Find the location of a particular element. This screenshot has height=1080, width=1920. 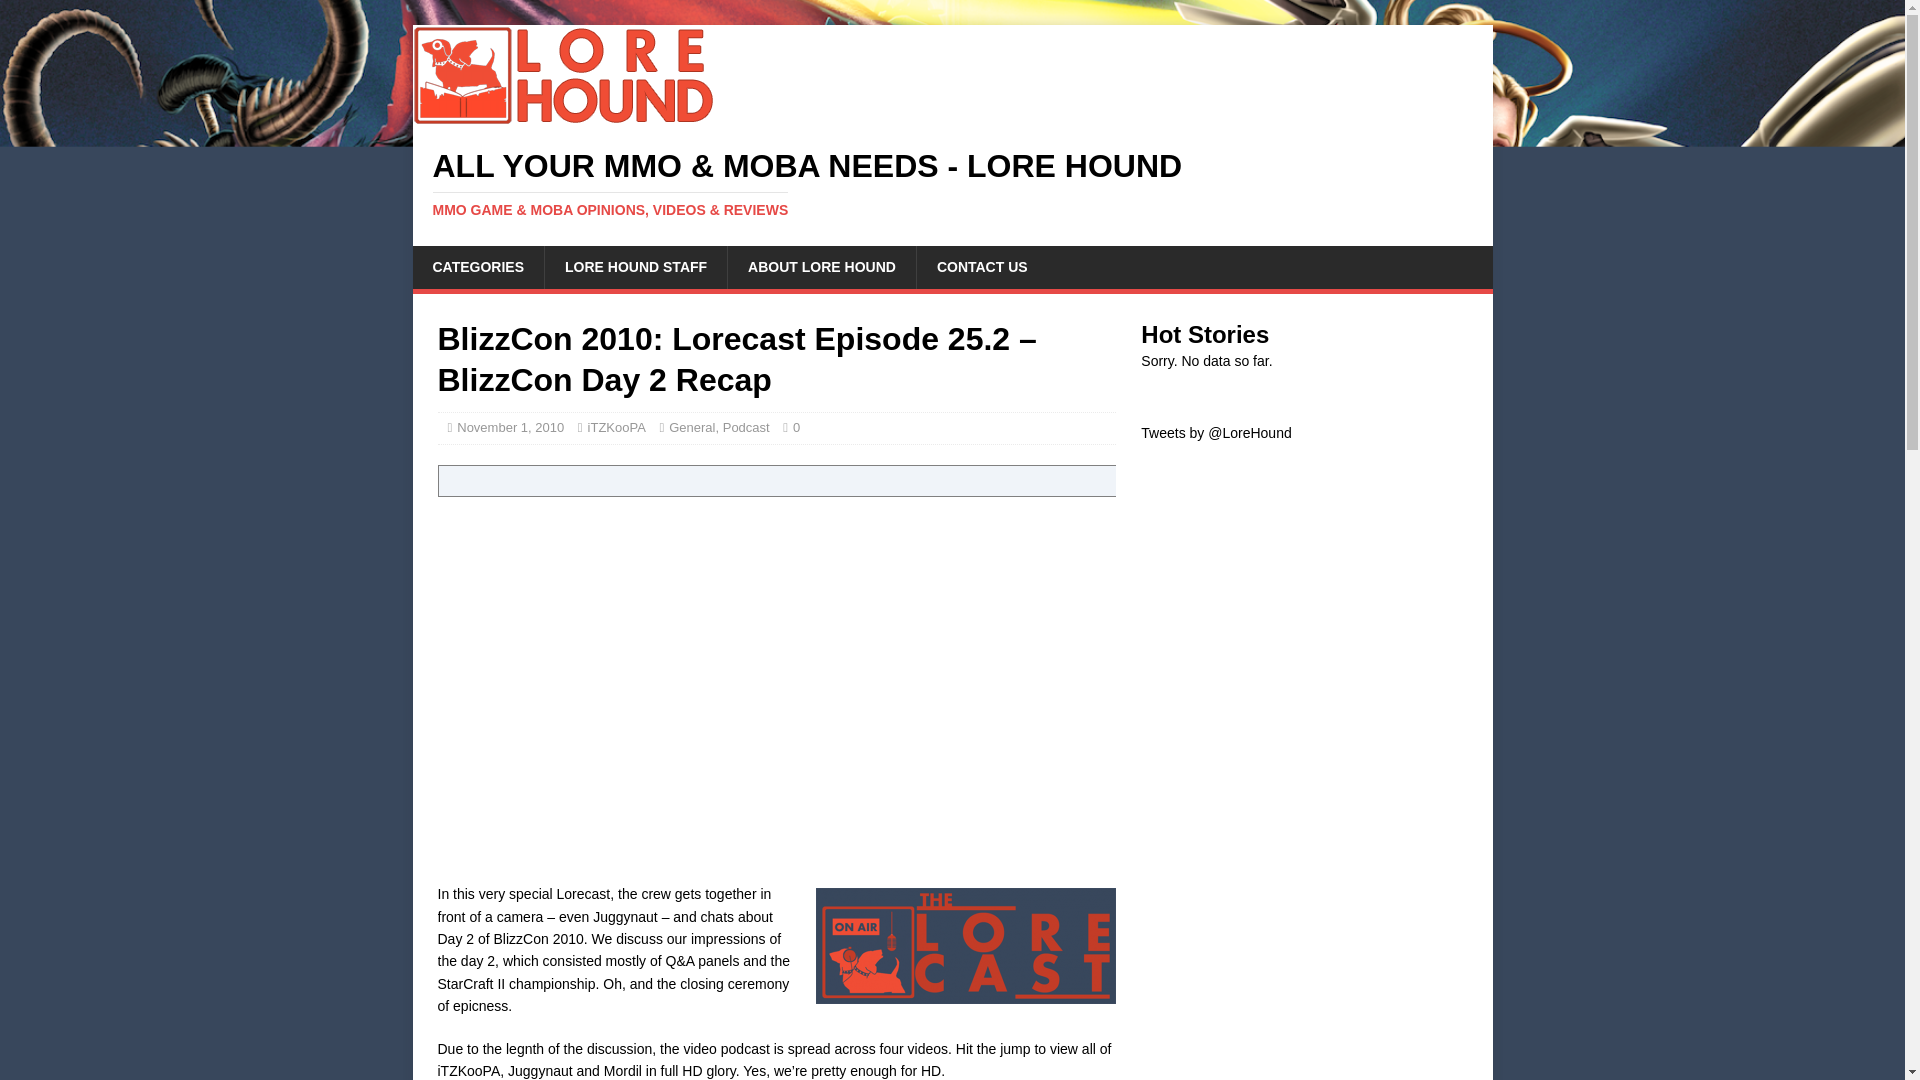

General is located at coordinates (691, 428).